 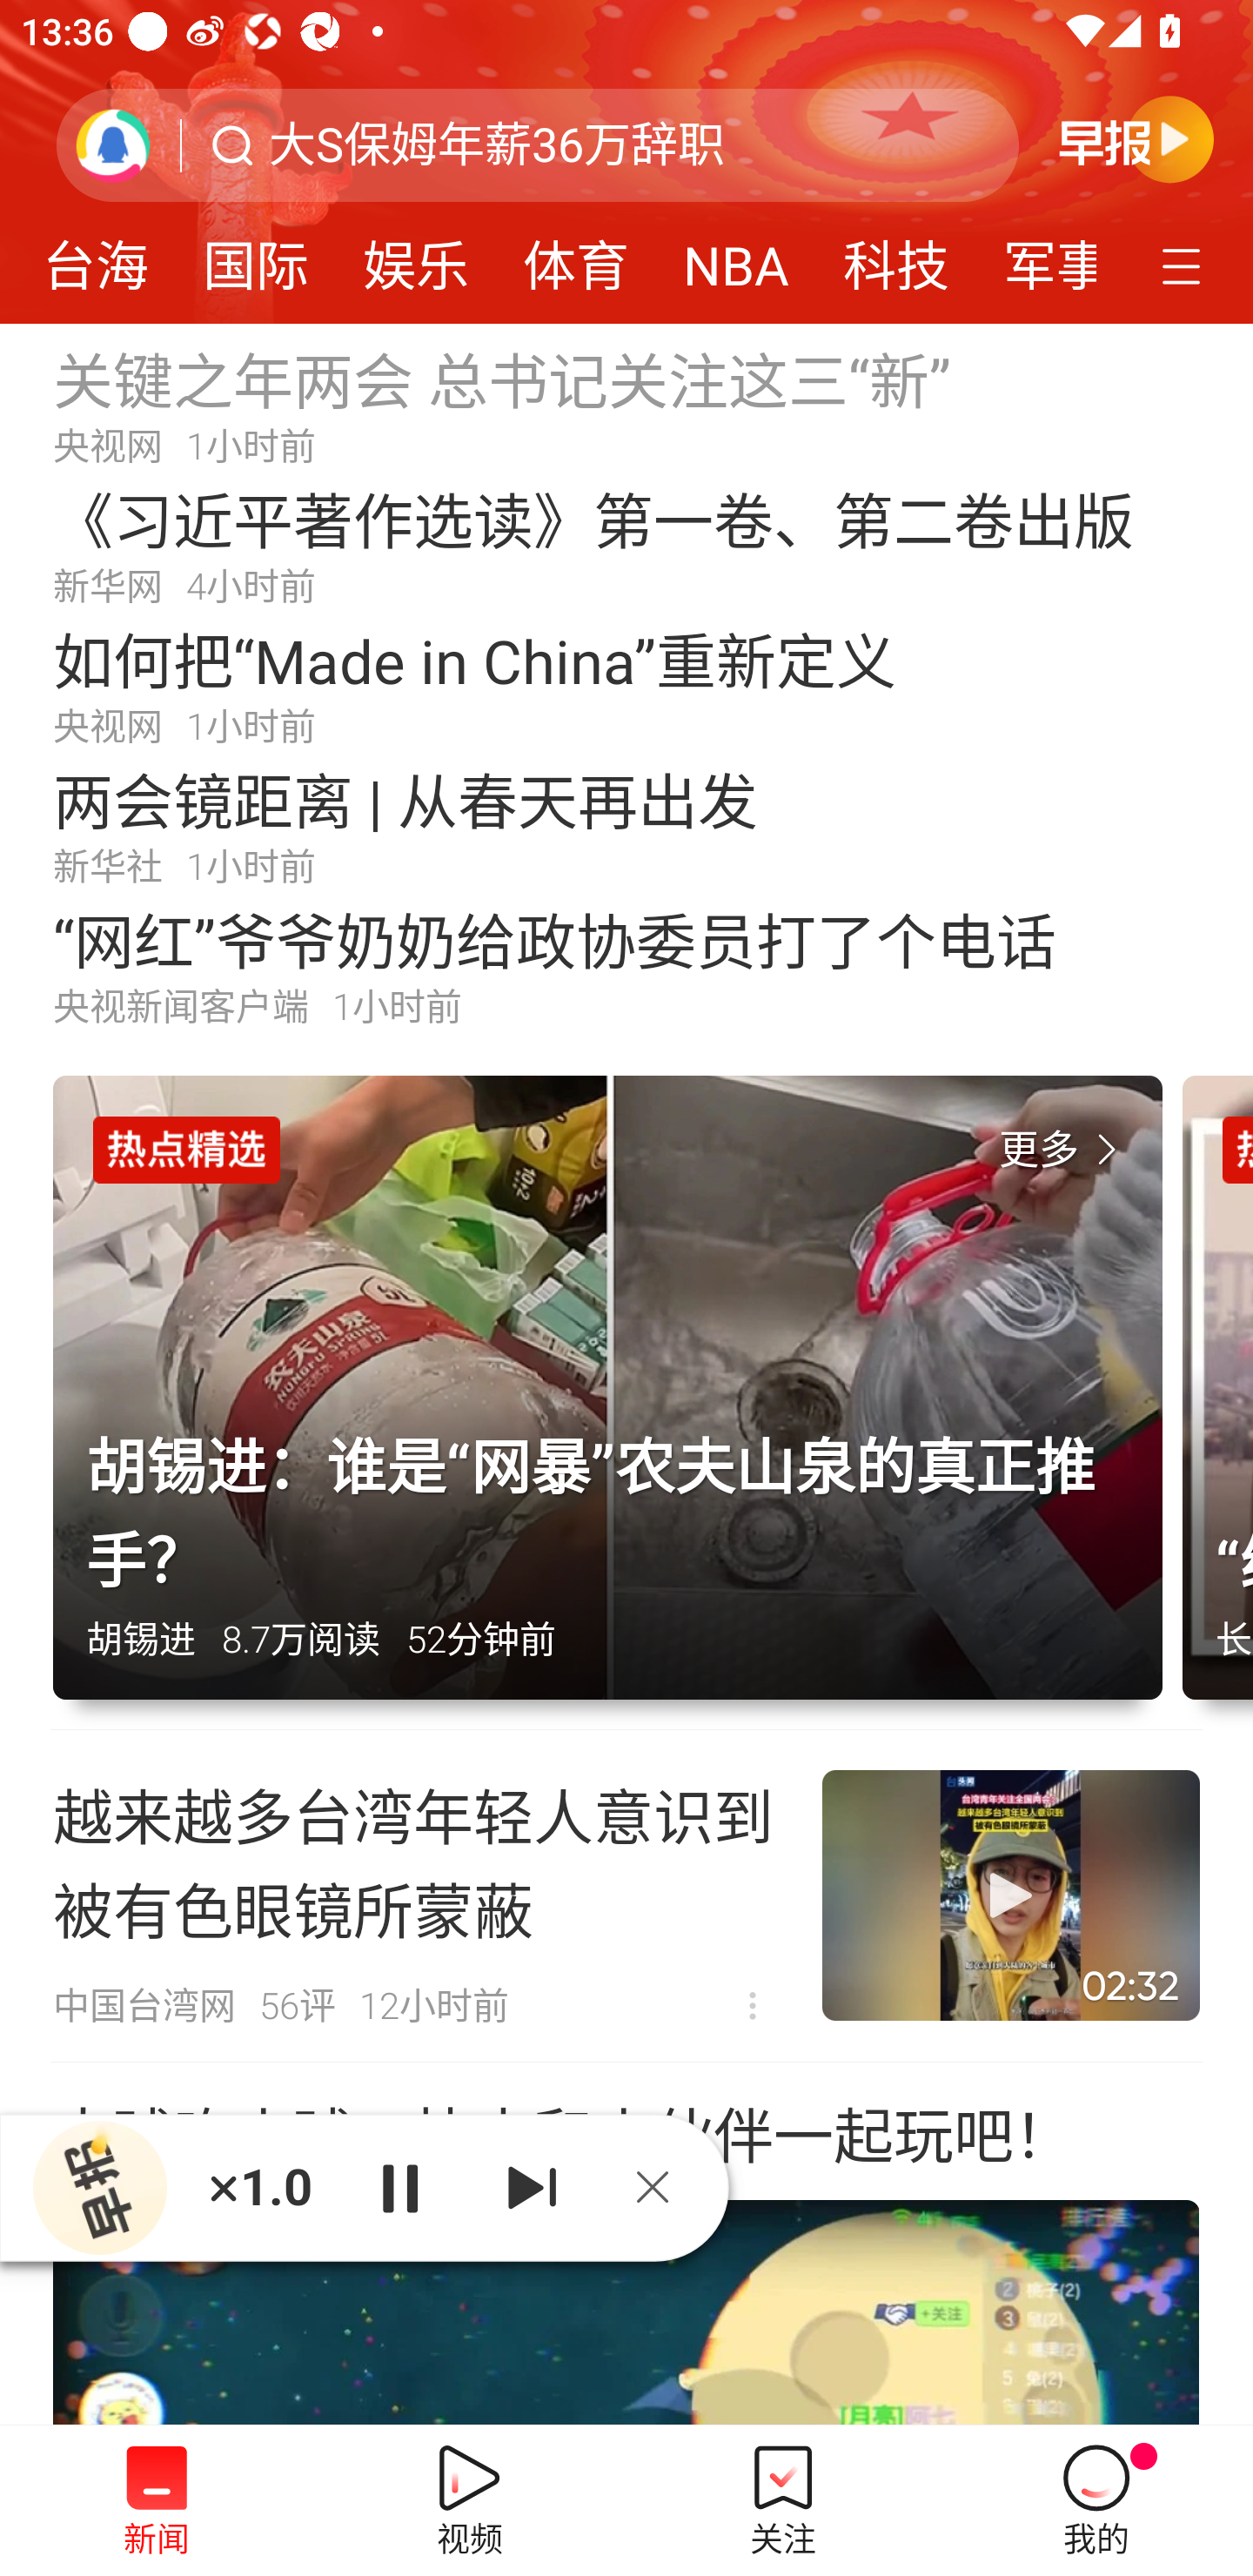 I want to click on 更多 , so click(x=1064, y=1150).